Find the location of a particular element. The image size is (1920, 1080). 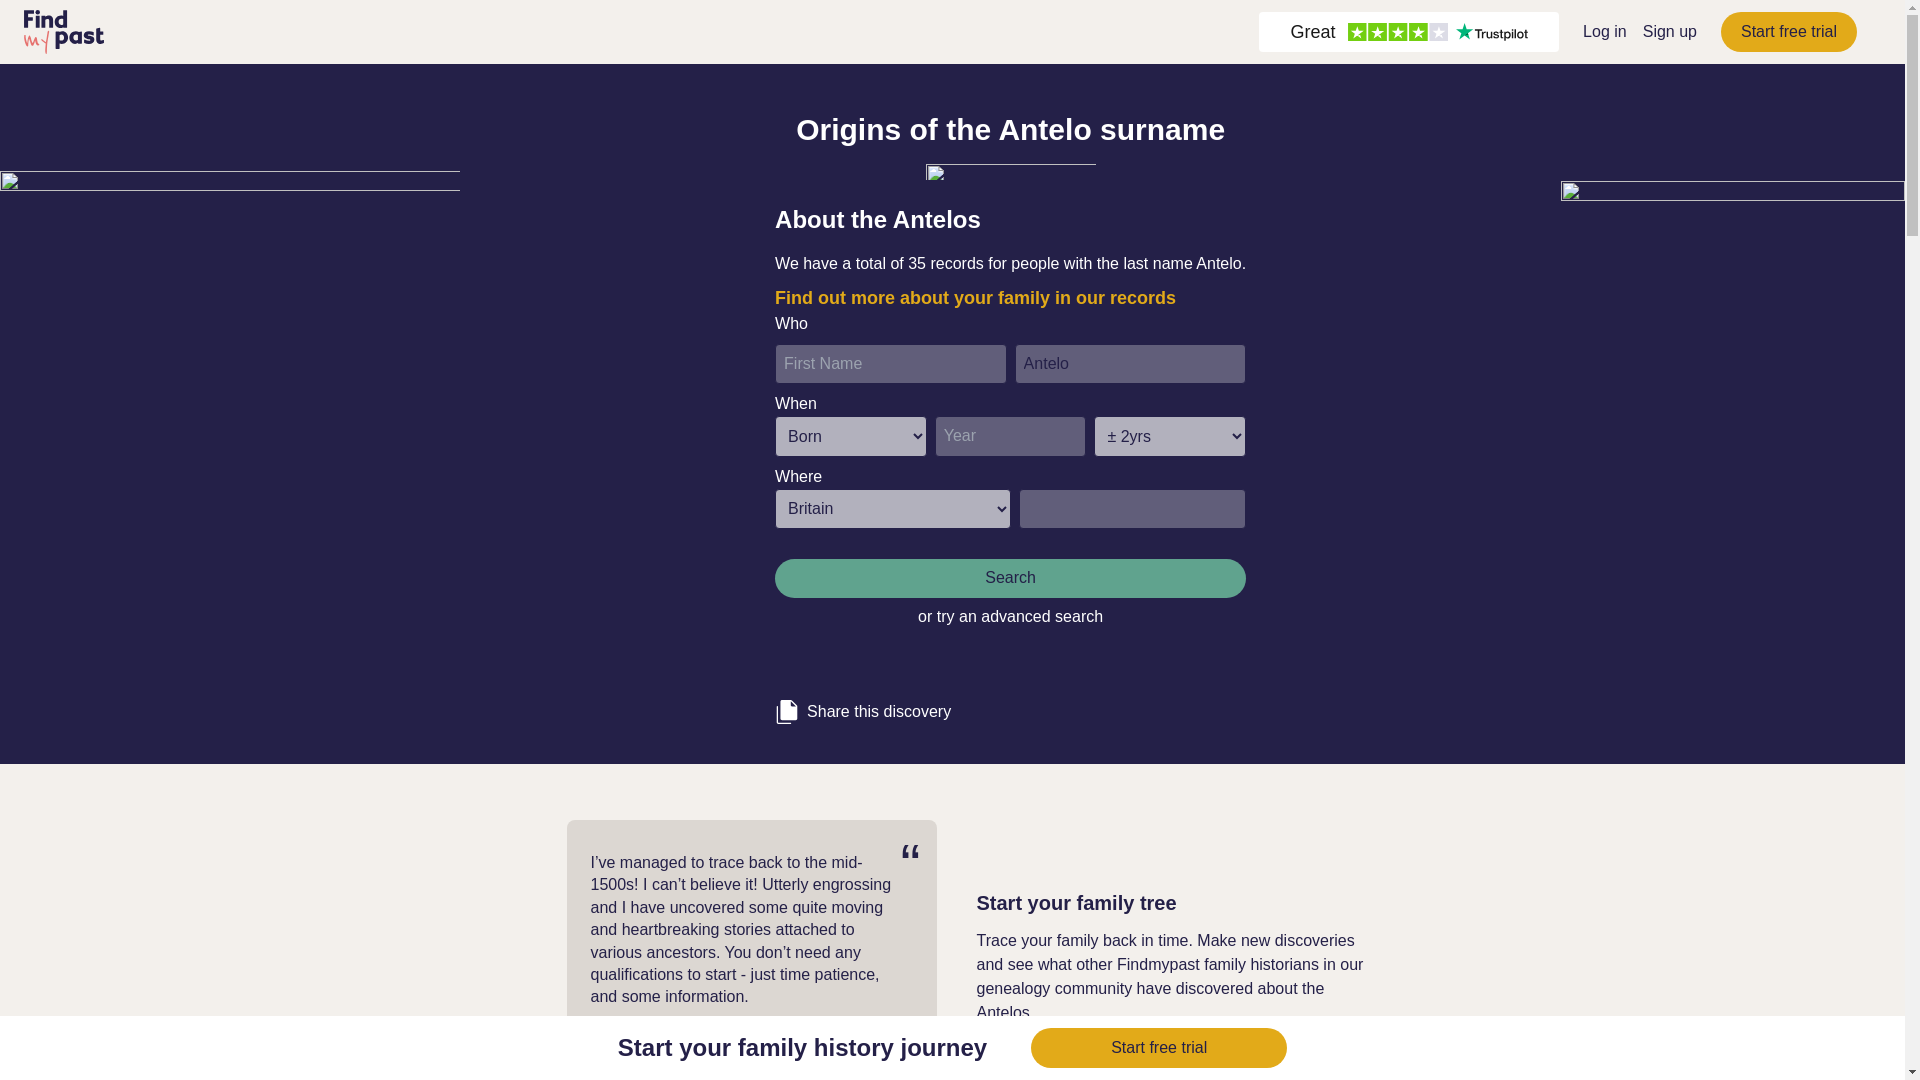

Log in is located at coordinates (1604, 30).